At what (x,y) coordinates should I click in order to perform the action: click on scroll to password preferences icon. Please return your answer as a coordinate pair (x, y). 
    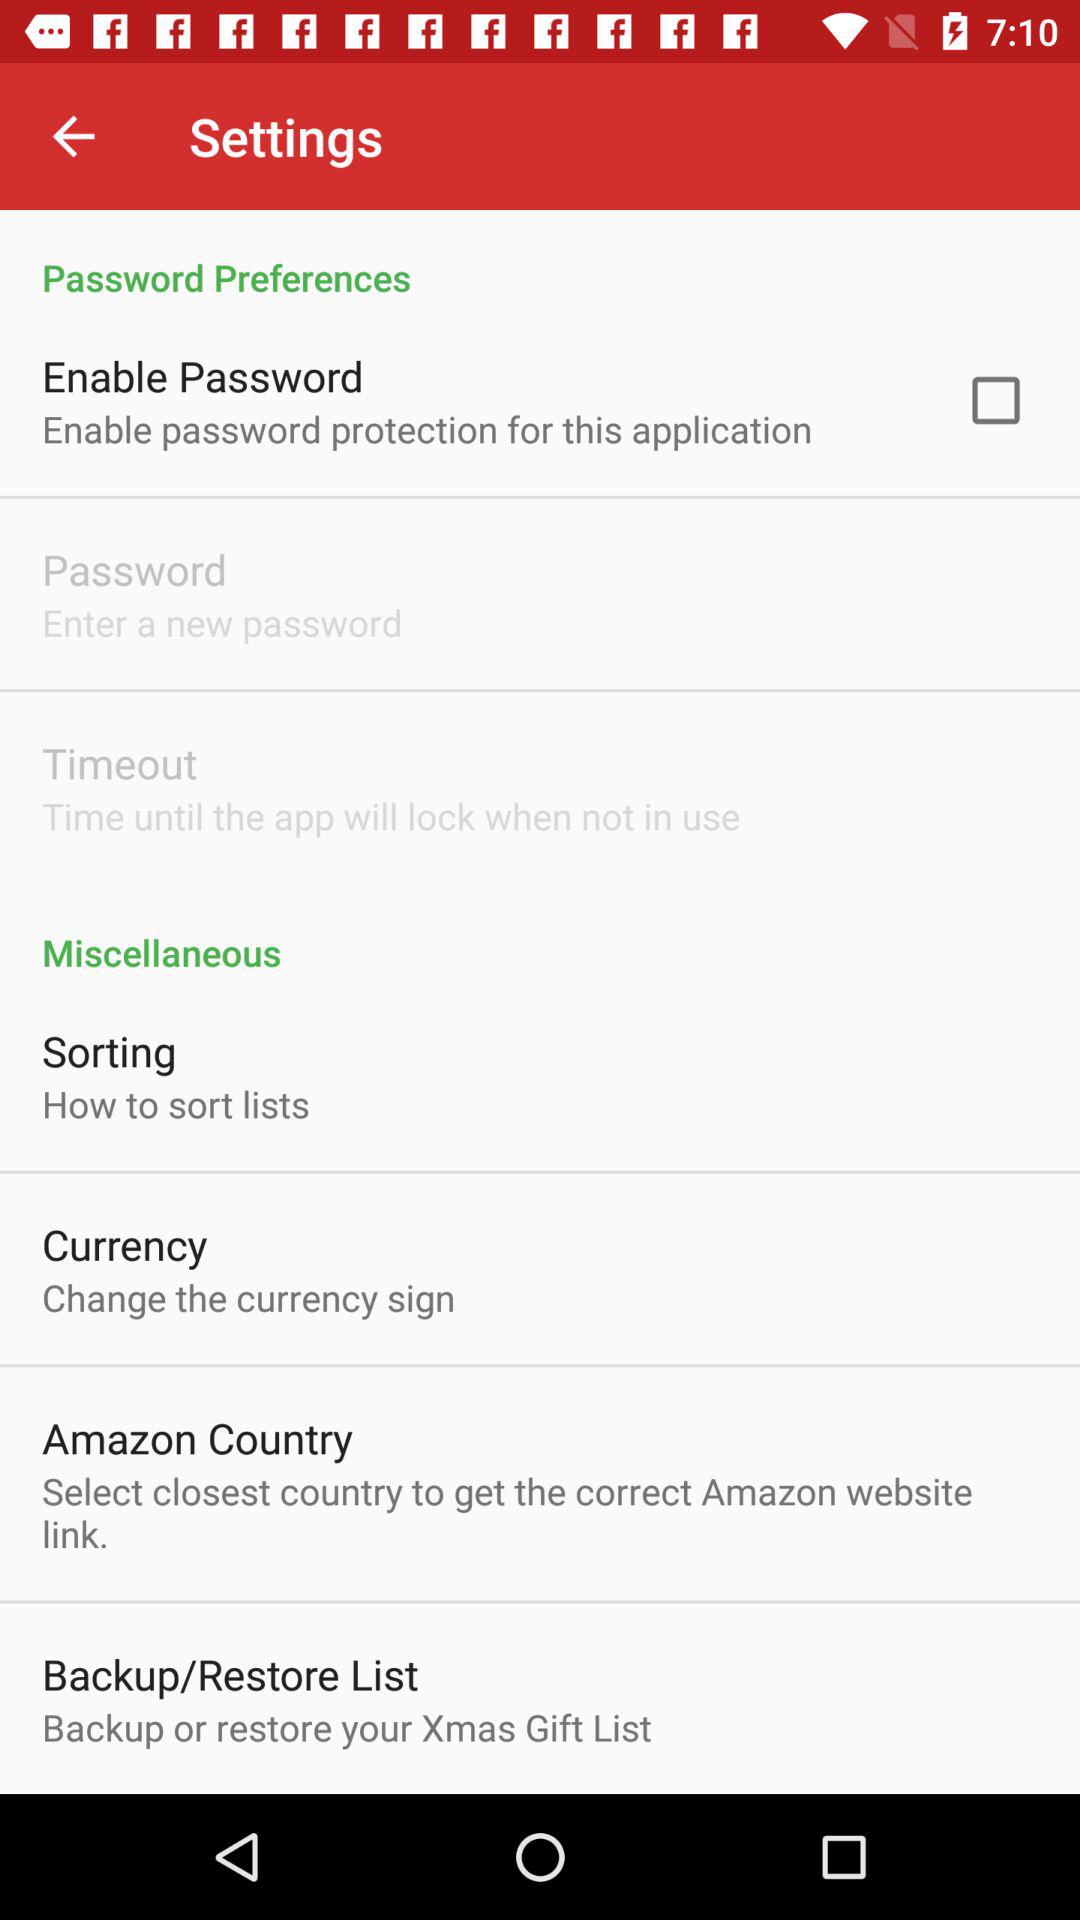
    Looking at the image, I should click on (540, 256).